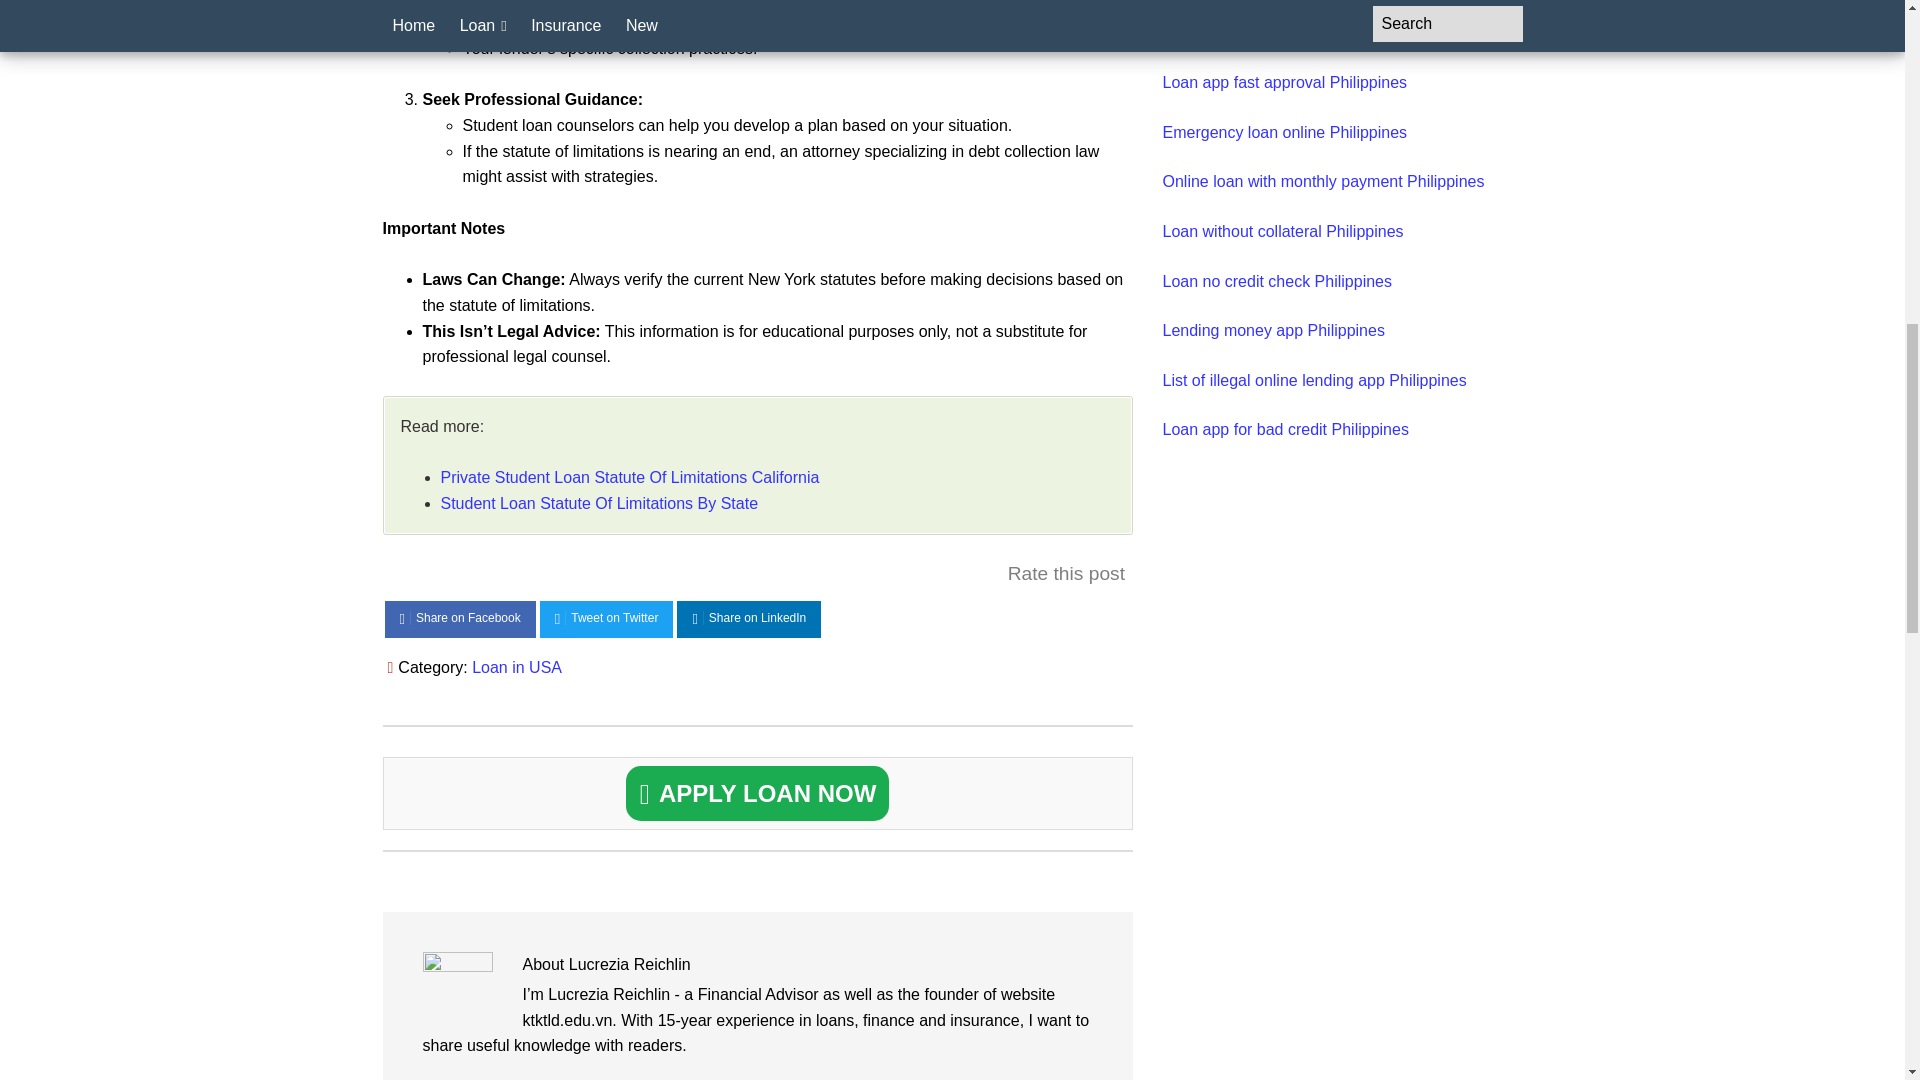  What do you see at coordinates (1272, 330) in the screenshot?
I see `Lending money app Philippines` at bounding box center [1272, 330].